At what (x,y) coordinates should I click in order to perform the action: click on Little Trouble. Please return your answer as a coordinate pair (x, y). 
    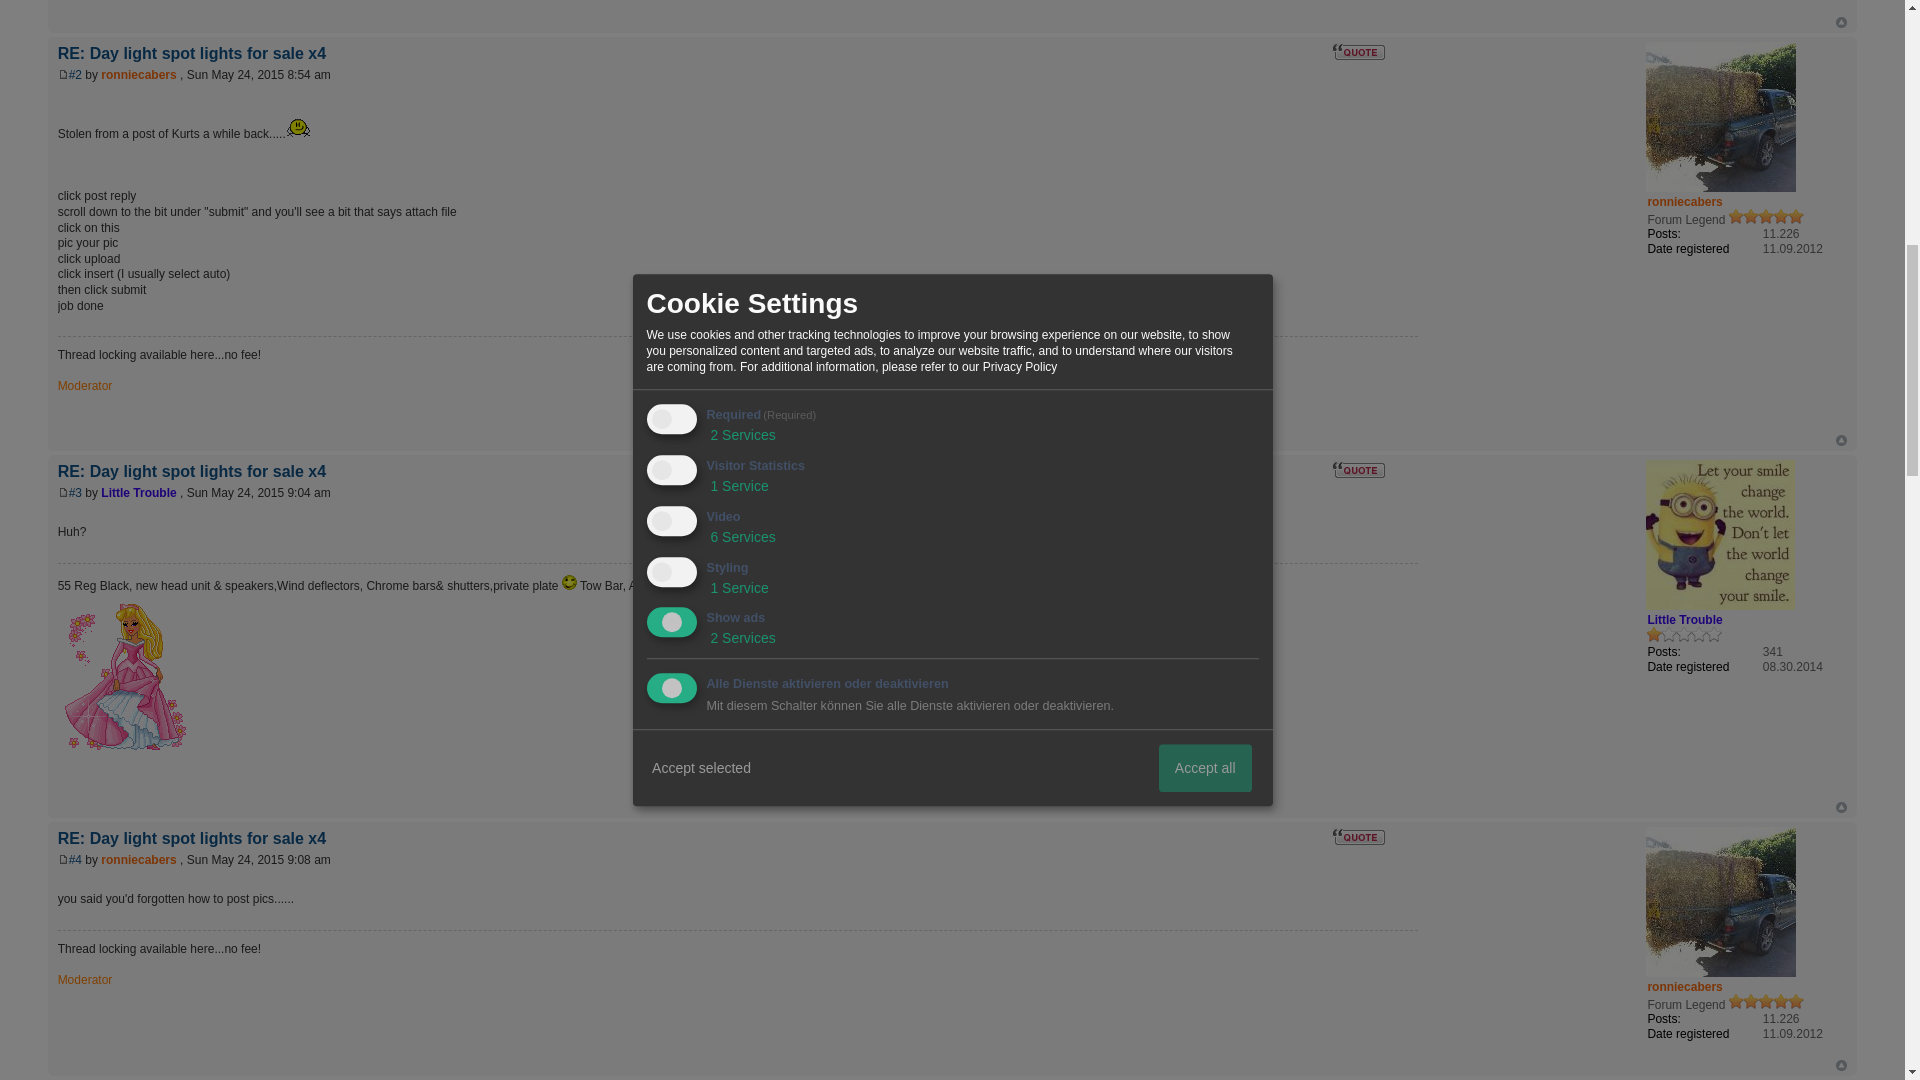
    Looking at the image, I should click on (1684, 620).